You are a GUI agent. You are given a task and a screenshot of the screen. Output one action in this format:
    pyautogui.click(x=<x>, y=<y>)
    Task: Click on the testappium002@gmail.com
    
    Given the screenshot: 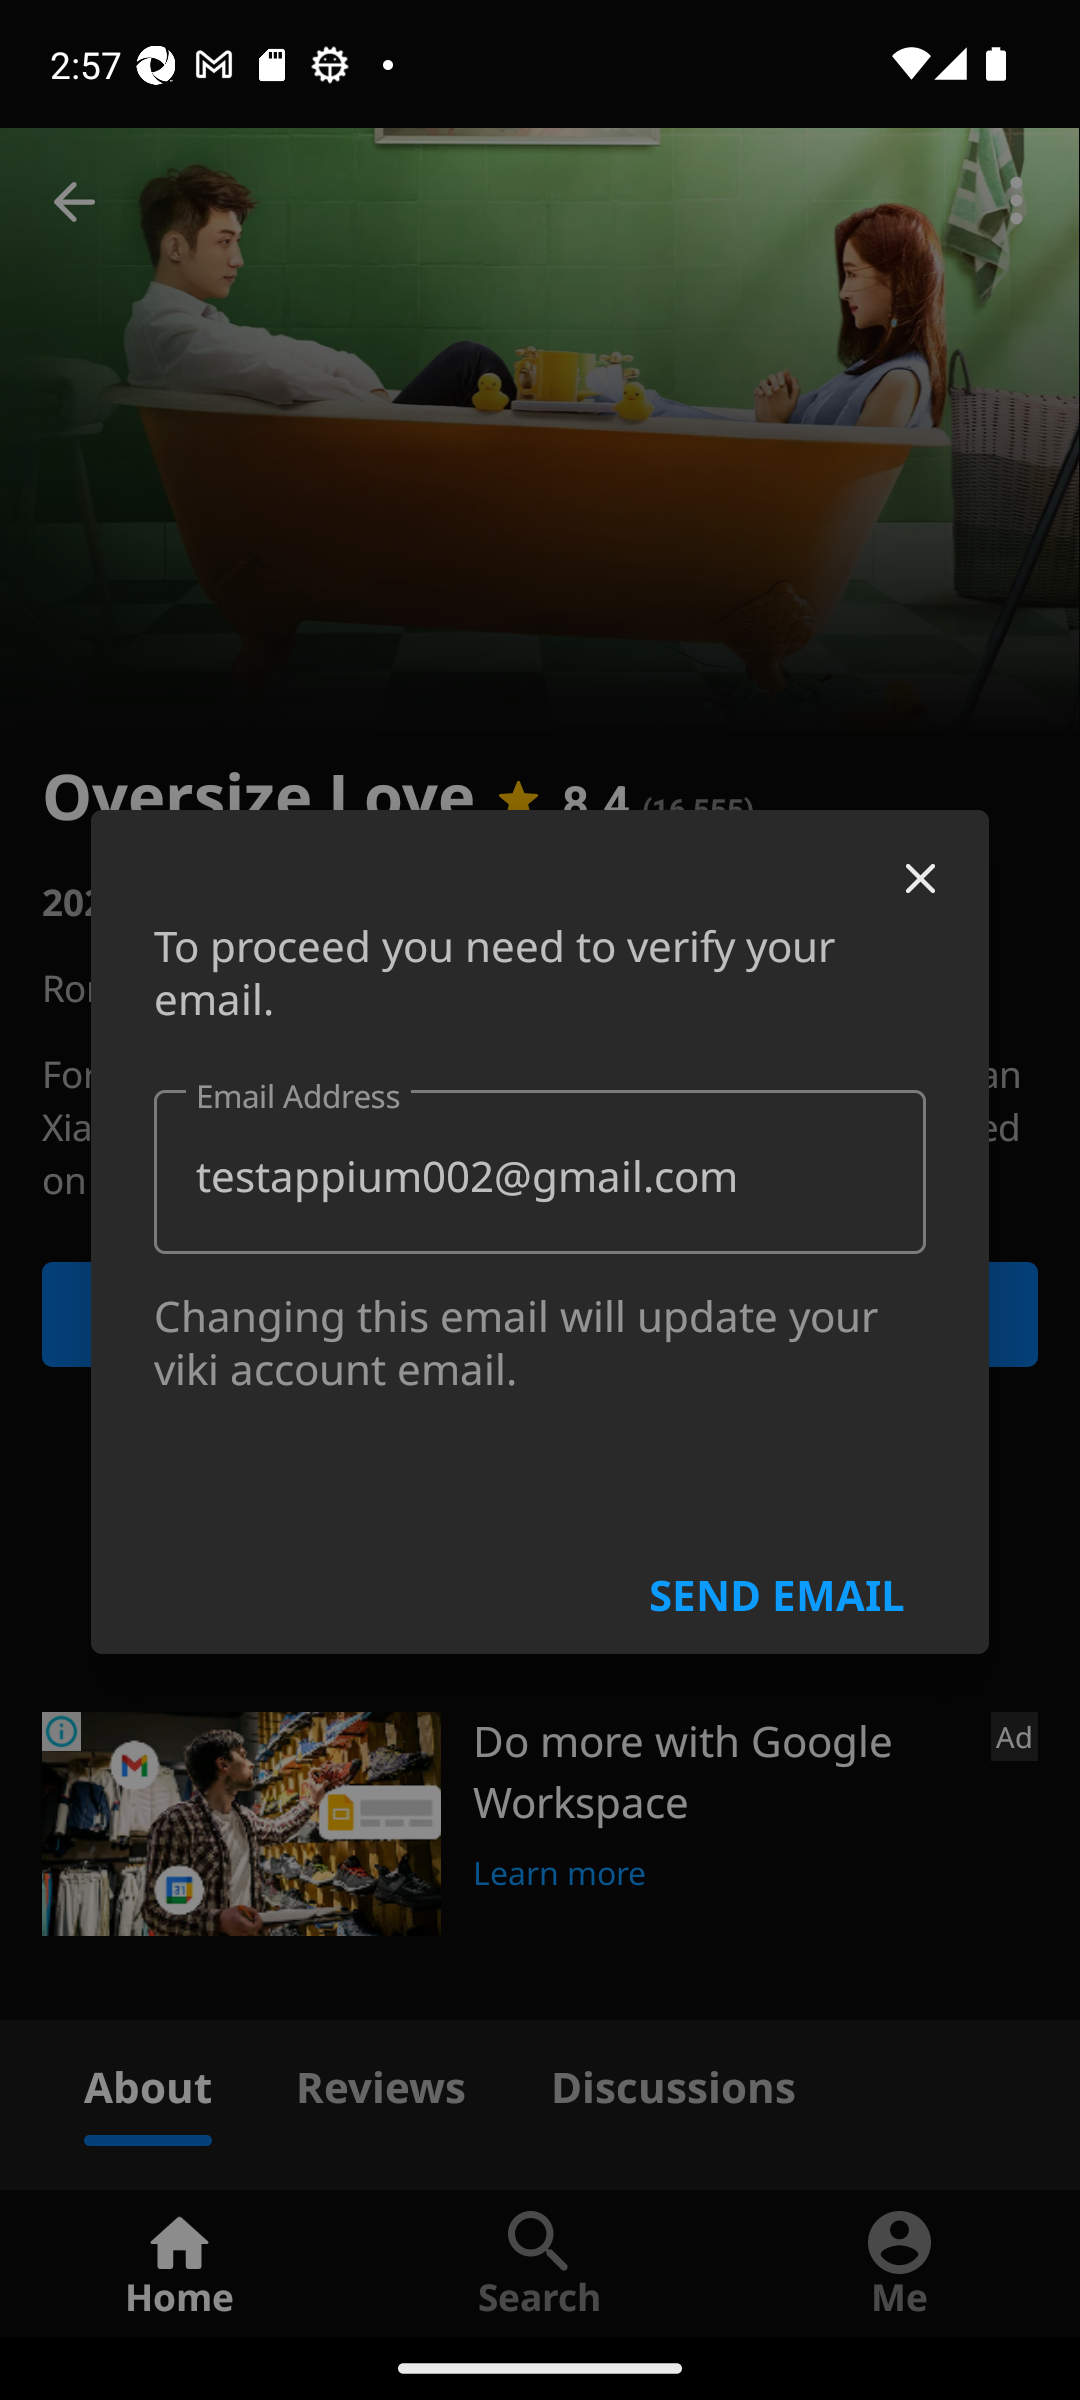 What is the action you would take?
    pyautogui.click(x=540, y=1170)
    